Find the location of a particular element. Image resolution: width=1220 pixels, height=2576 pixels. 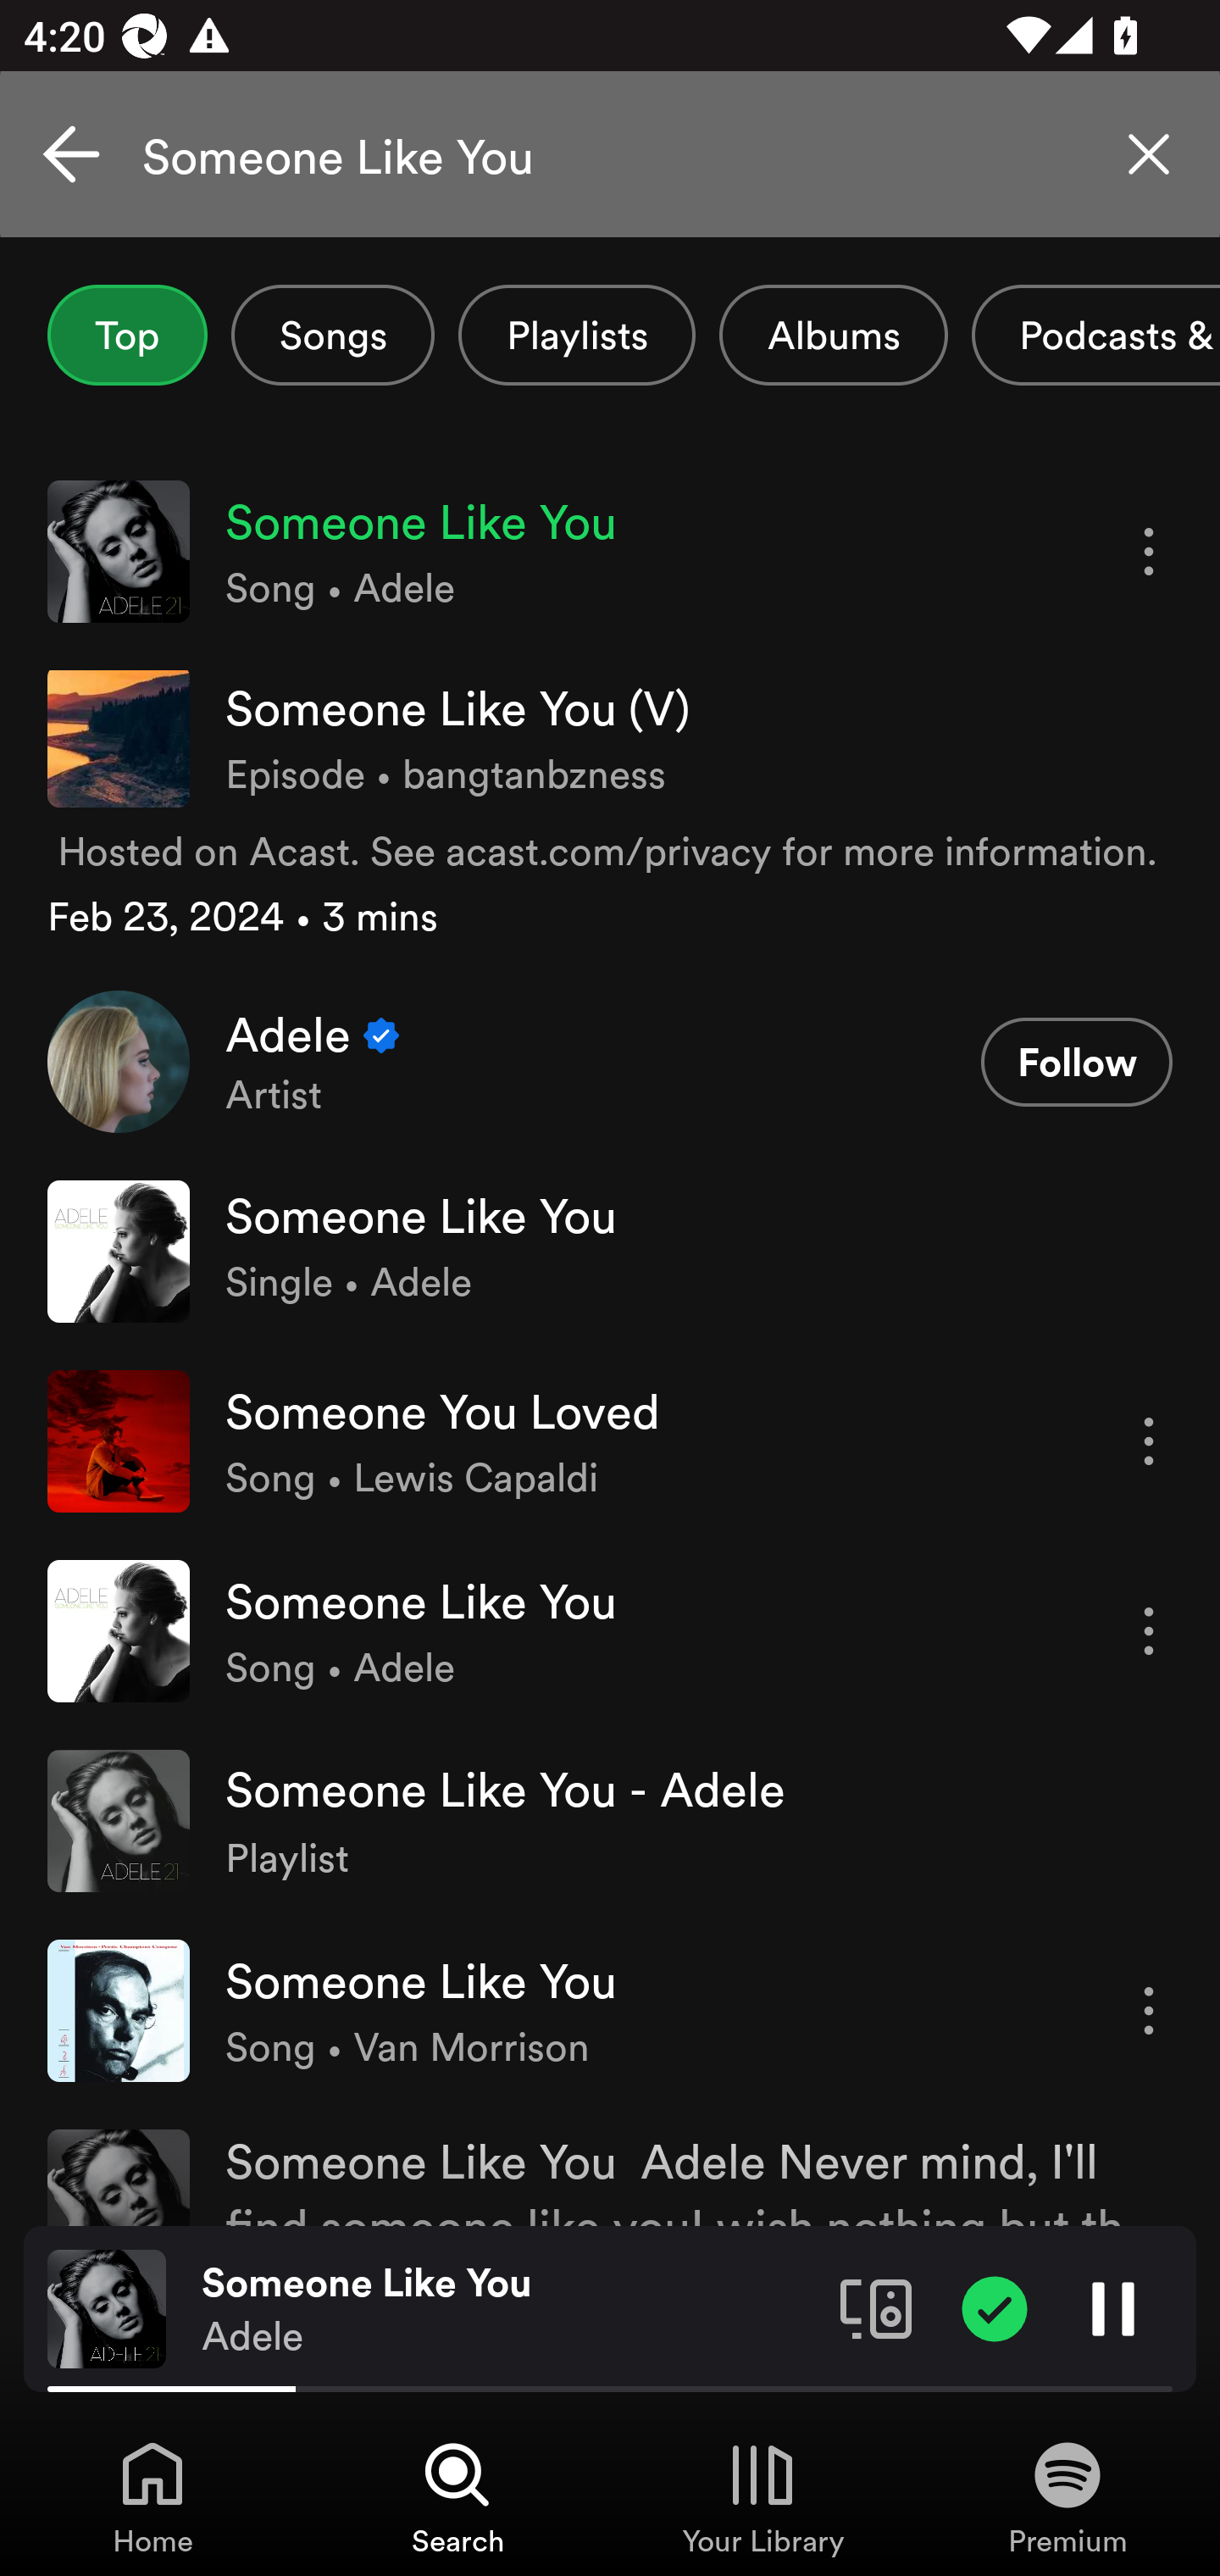

Someone Like You is located at coordinates (610, 154).